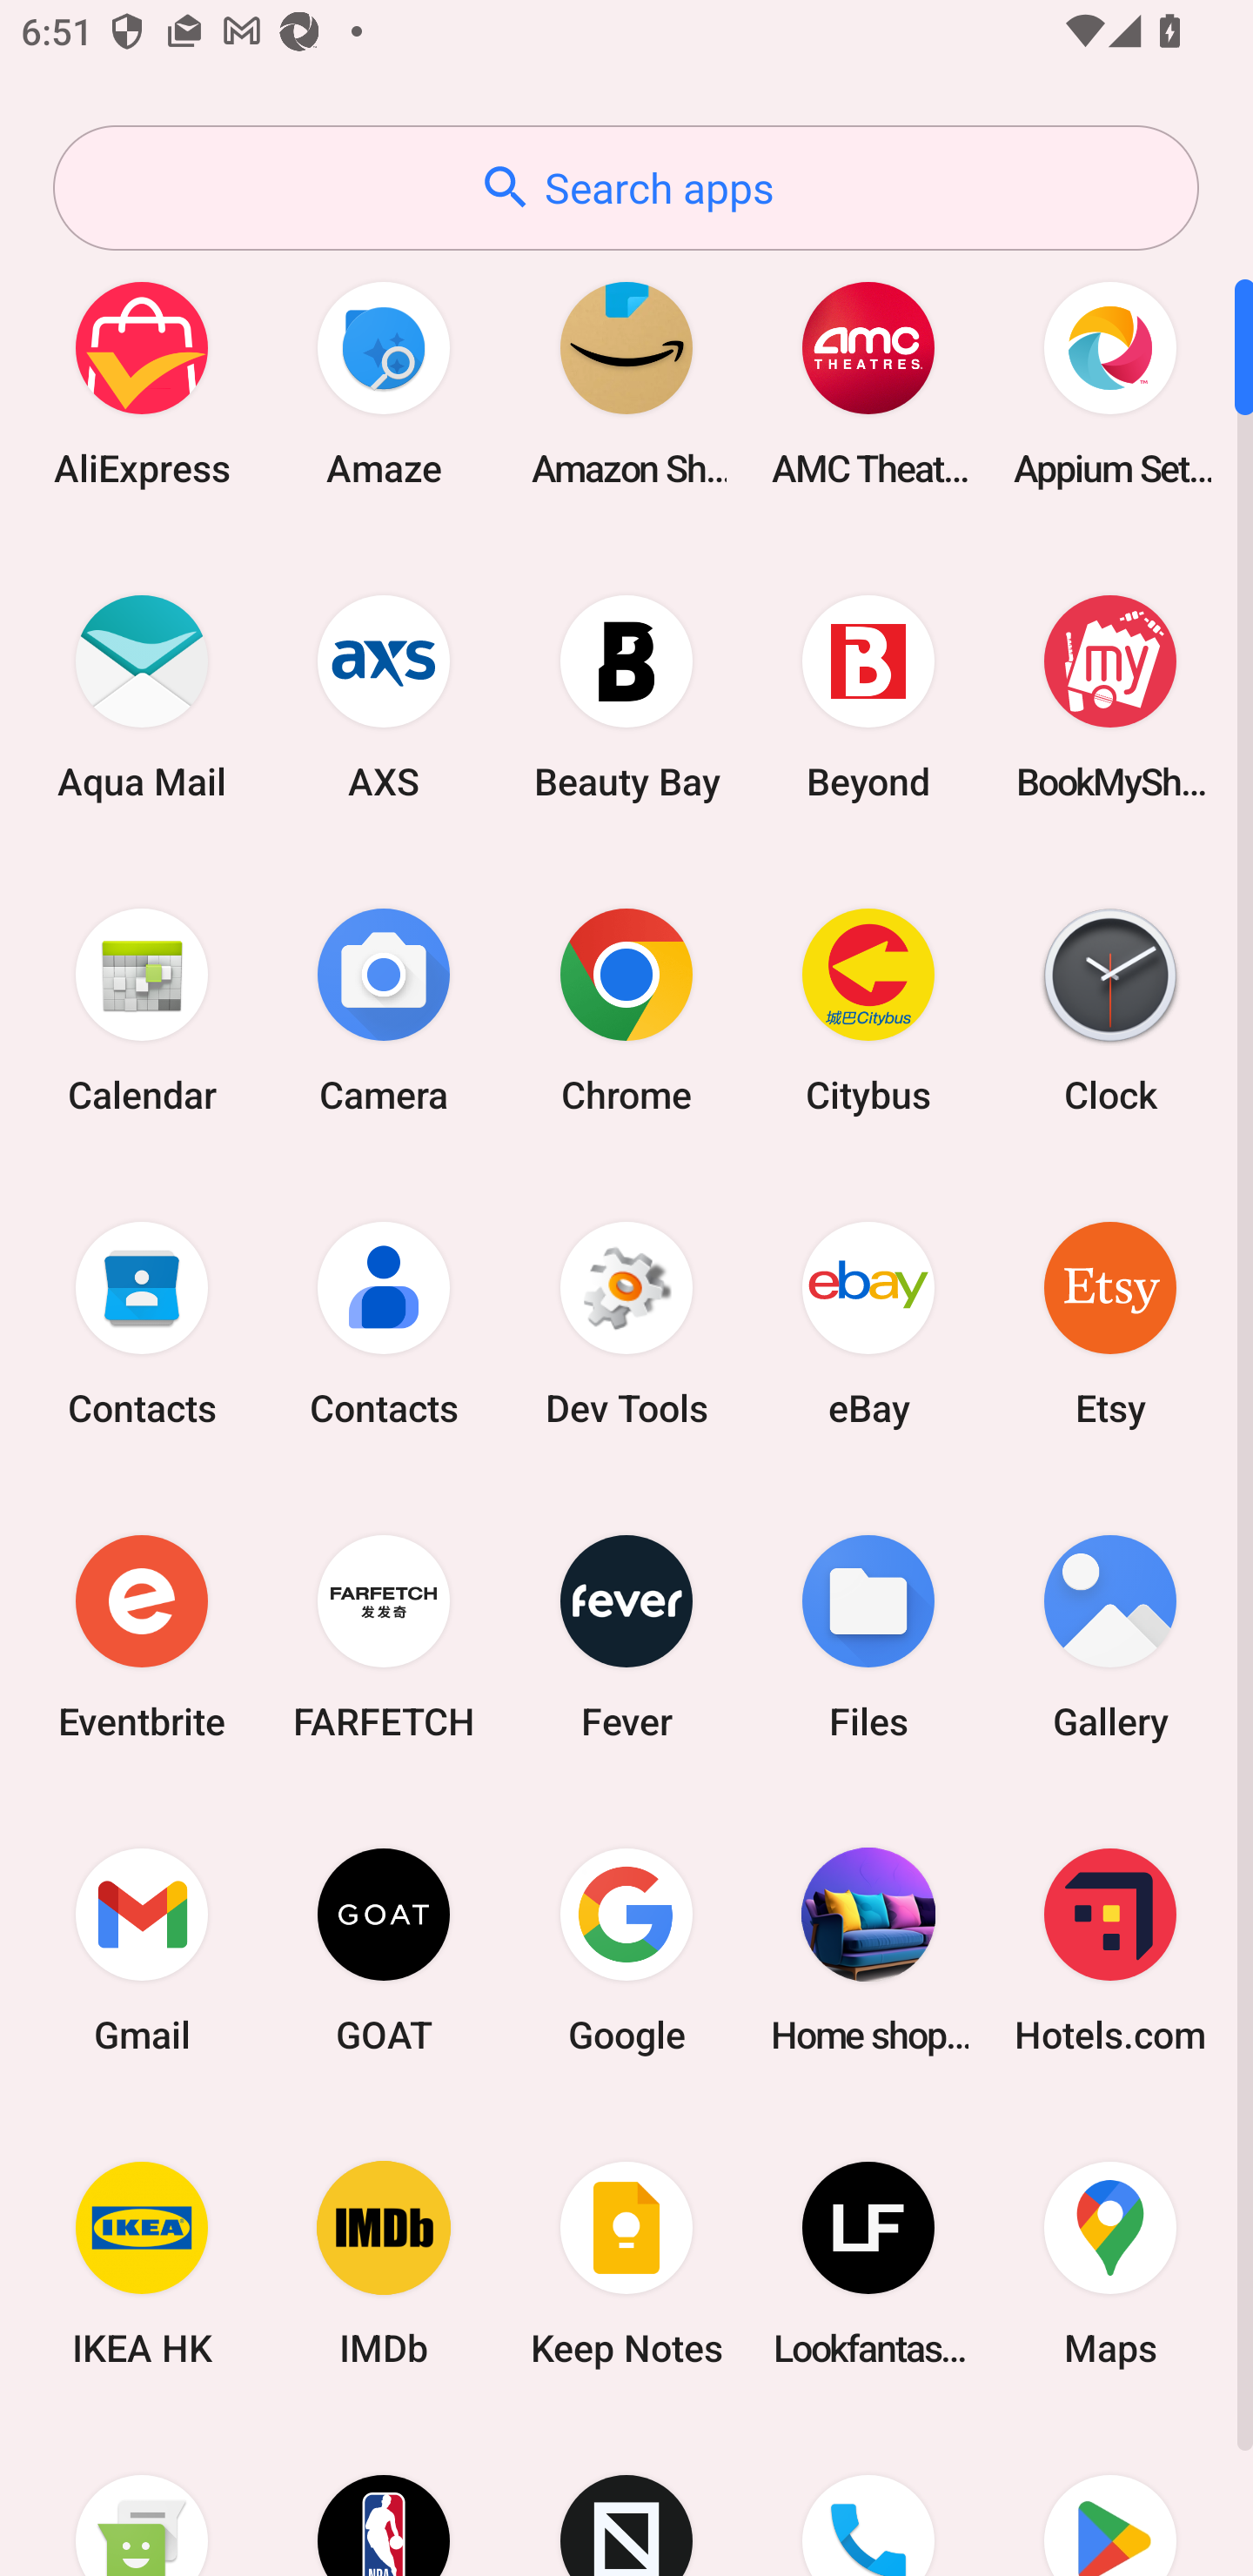 The image size is (1253, 2576). Describe the element at coordinates (626, 1010) in the screenshot. I see `Chrome` at that location.